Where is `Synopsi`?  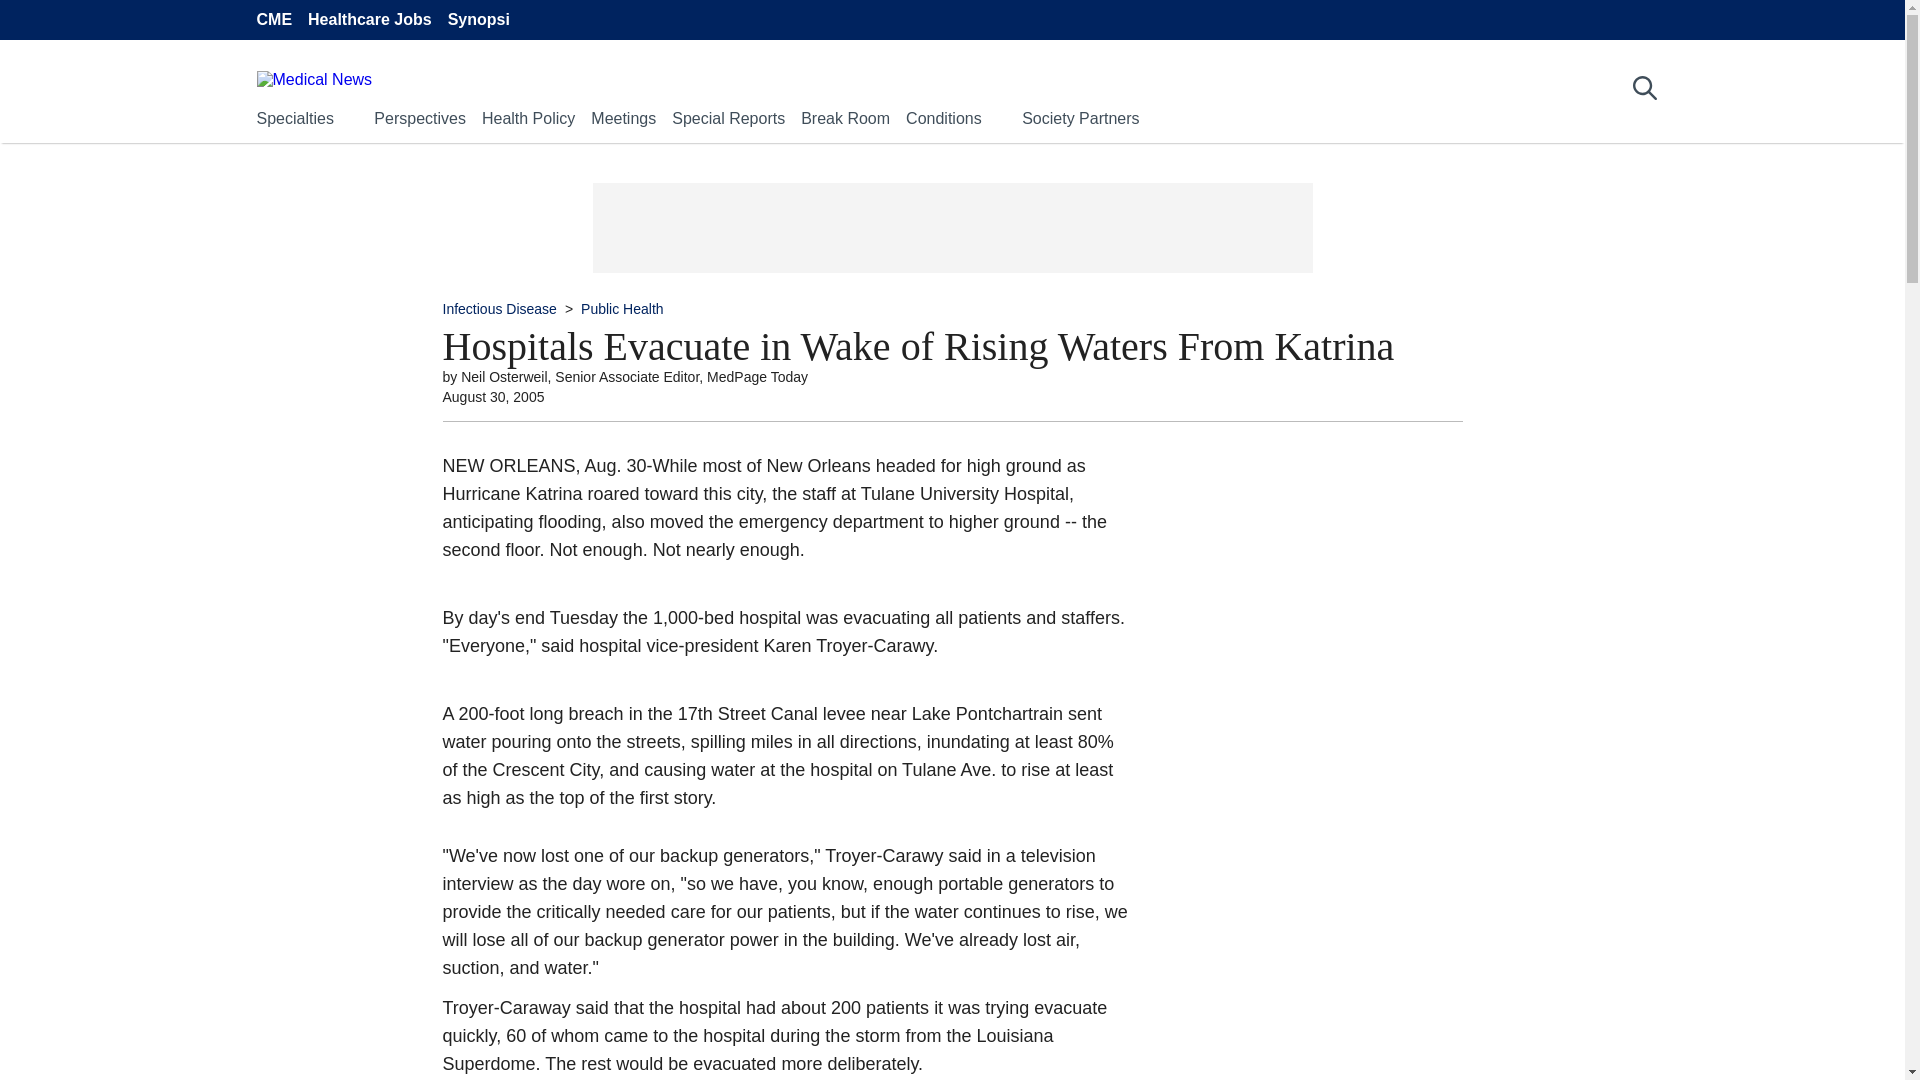
Synopsi is located at coordinates (478, 20).